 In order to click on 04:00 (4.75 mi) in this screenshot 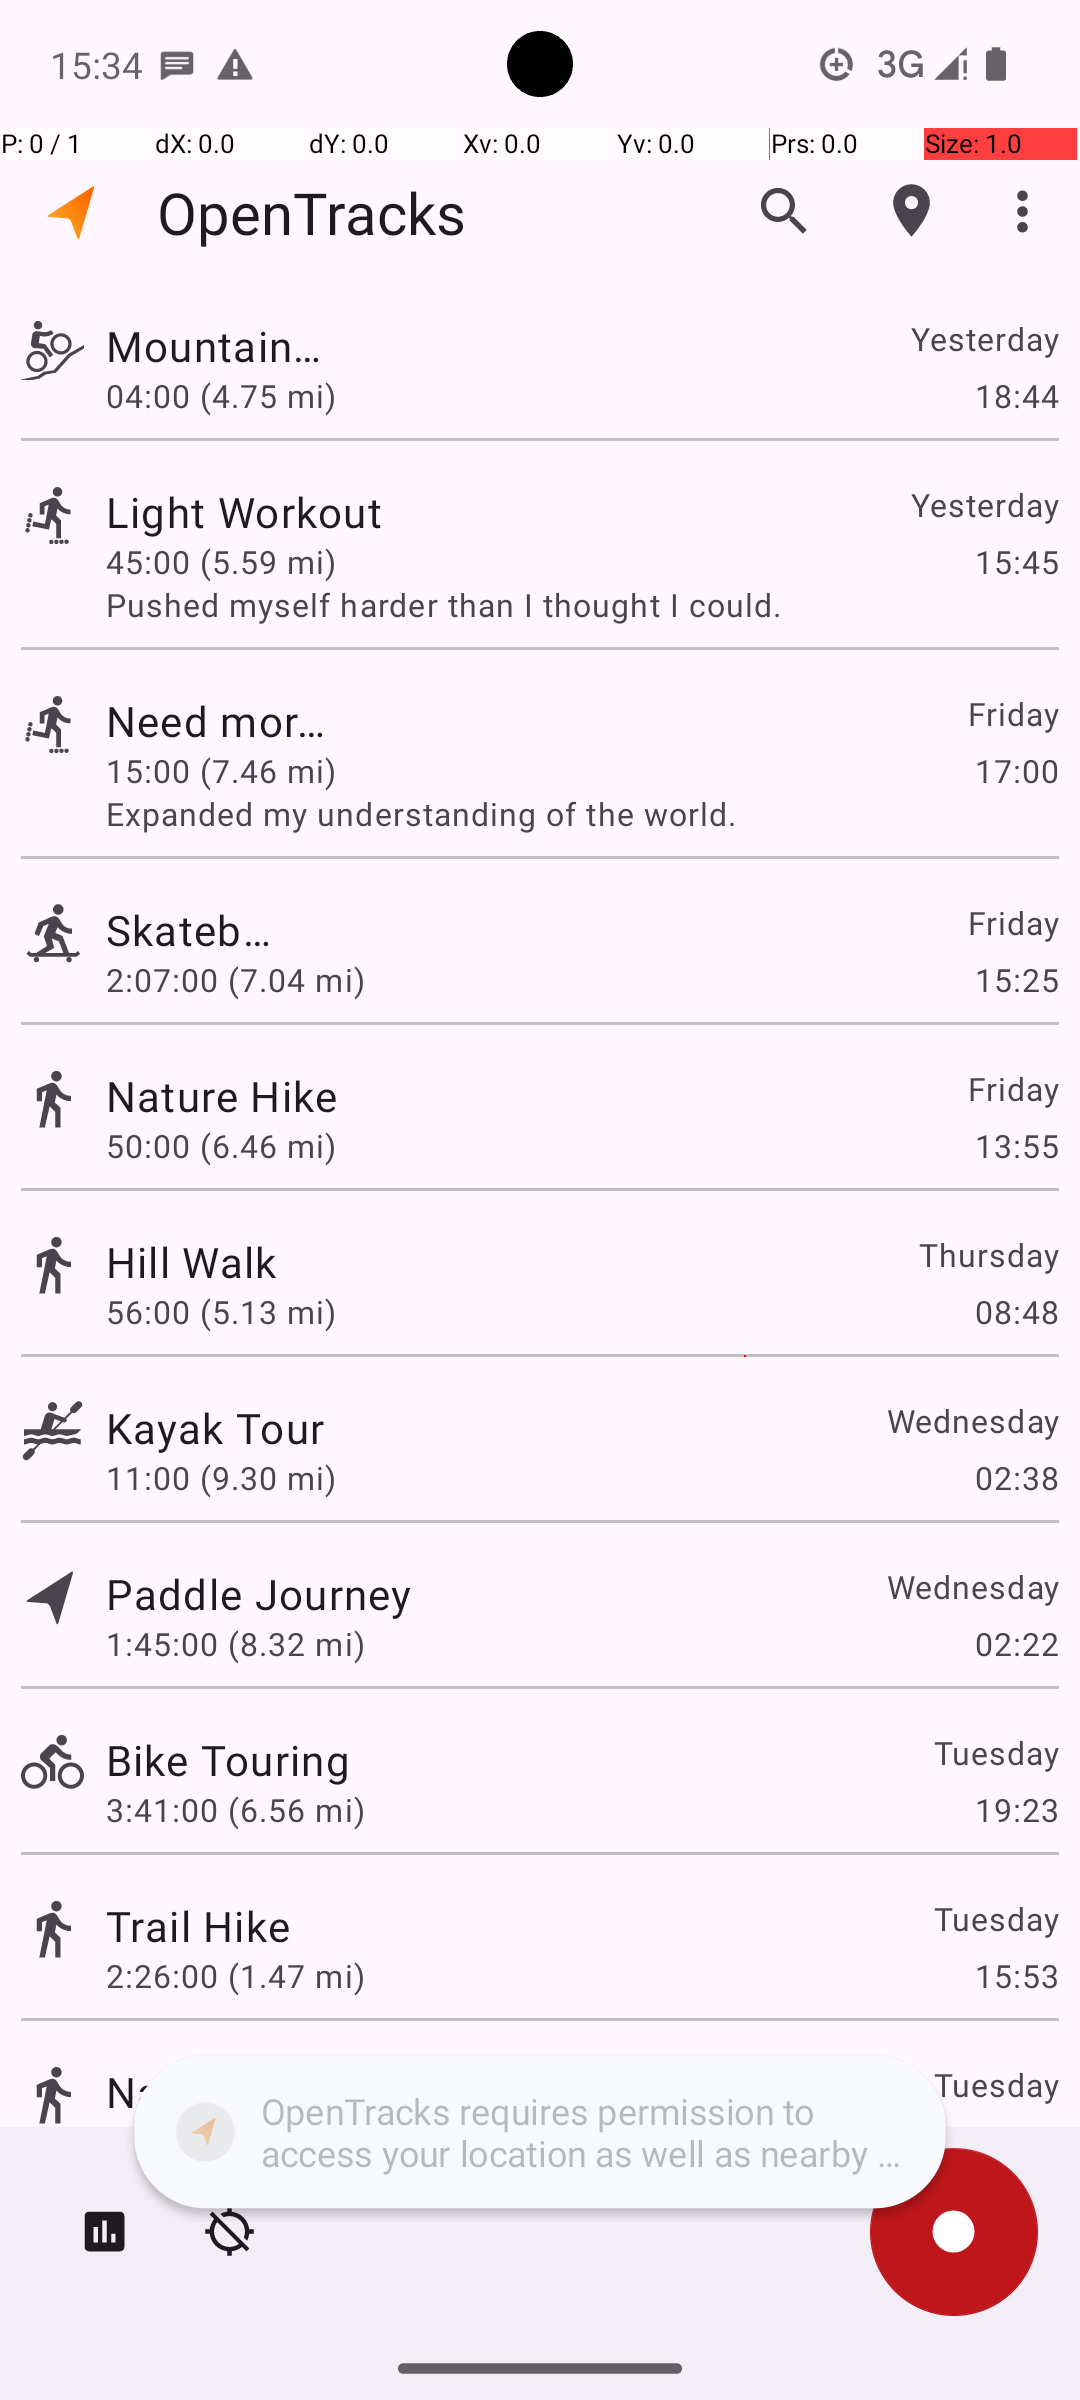, I will do `click(221, 395)`.